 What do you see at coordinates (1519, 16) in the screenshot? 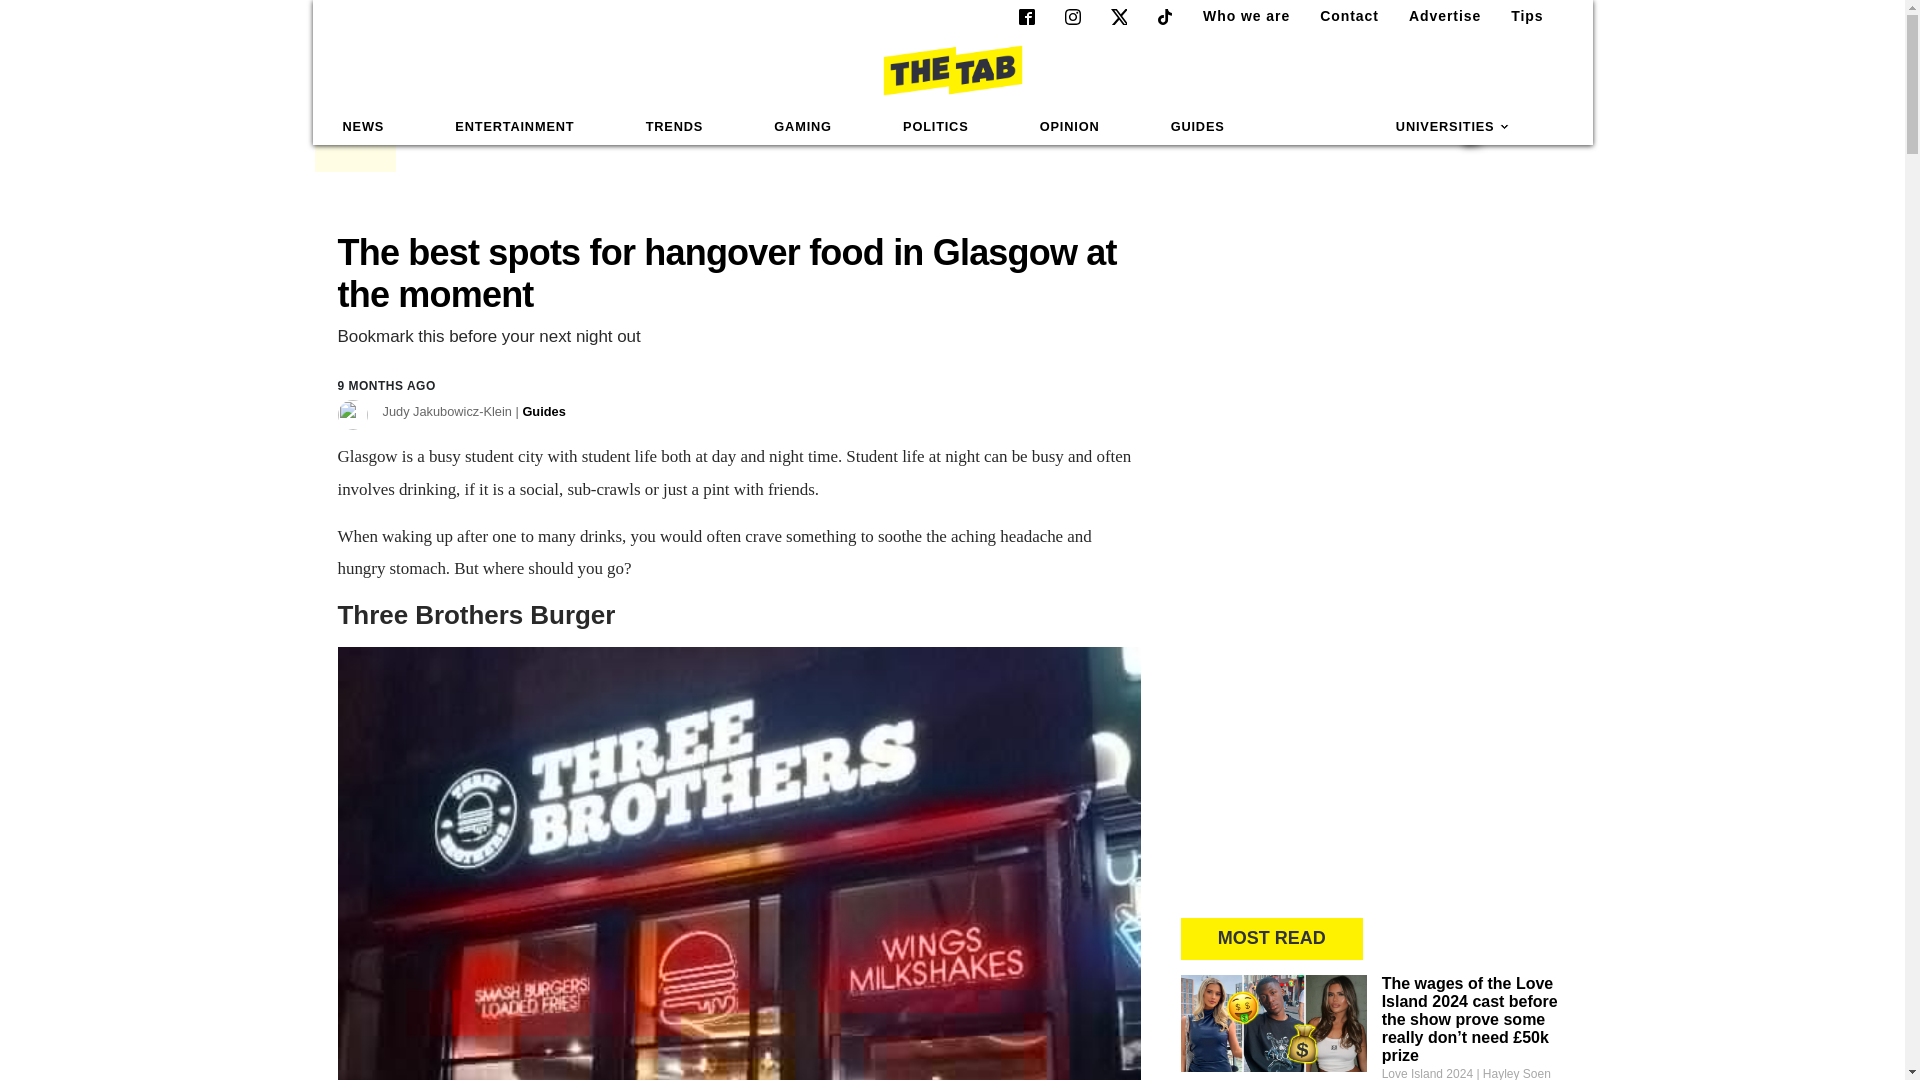
I see `Tips` at bounding box center [1519, 16].